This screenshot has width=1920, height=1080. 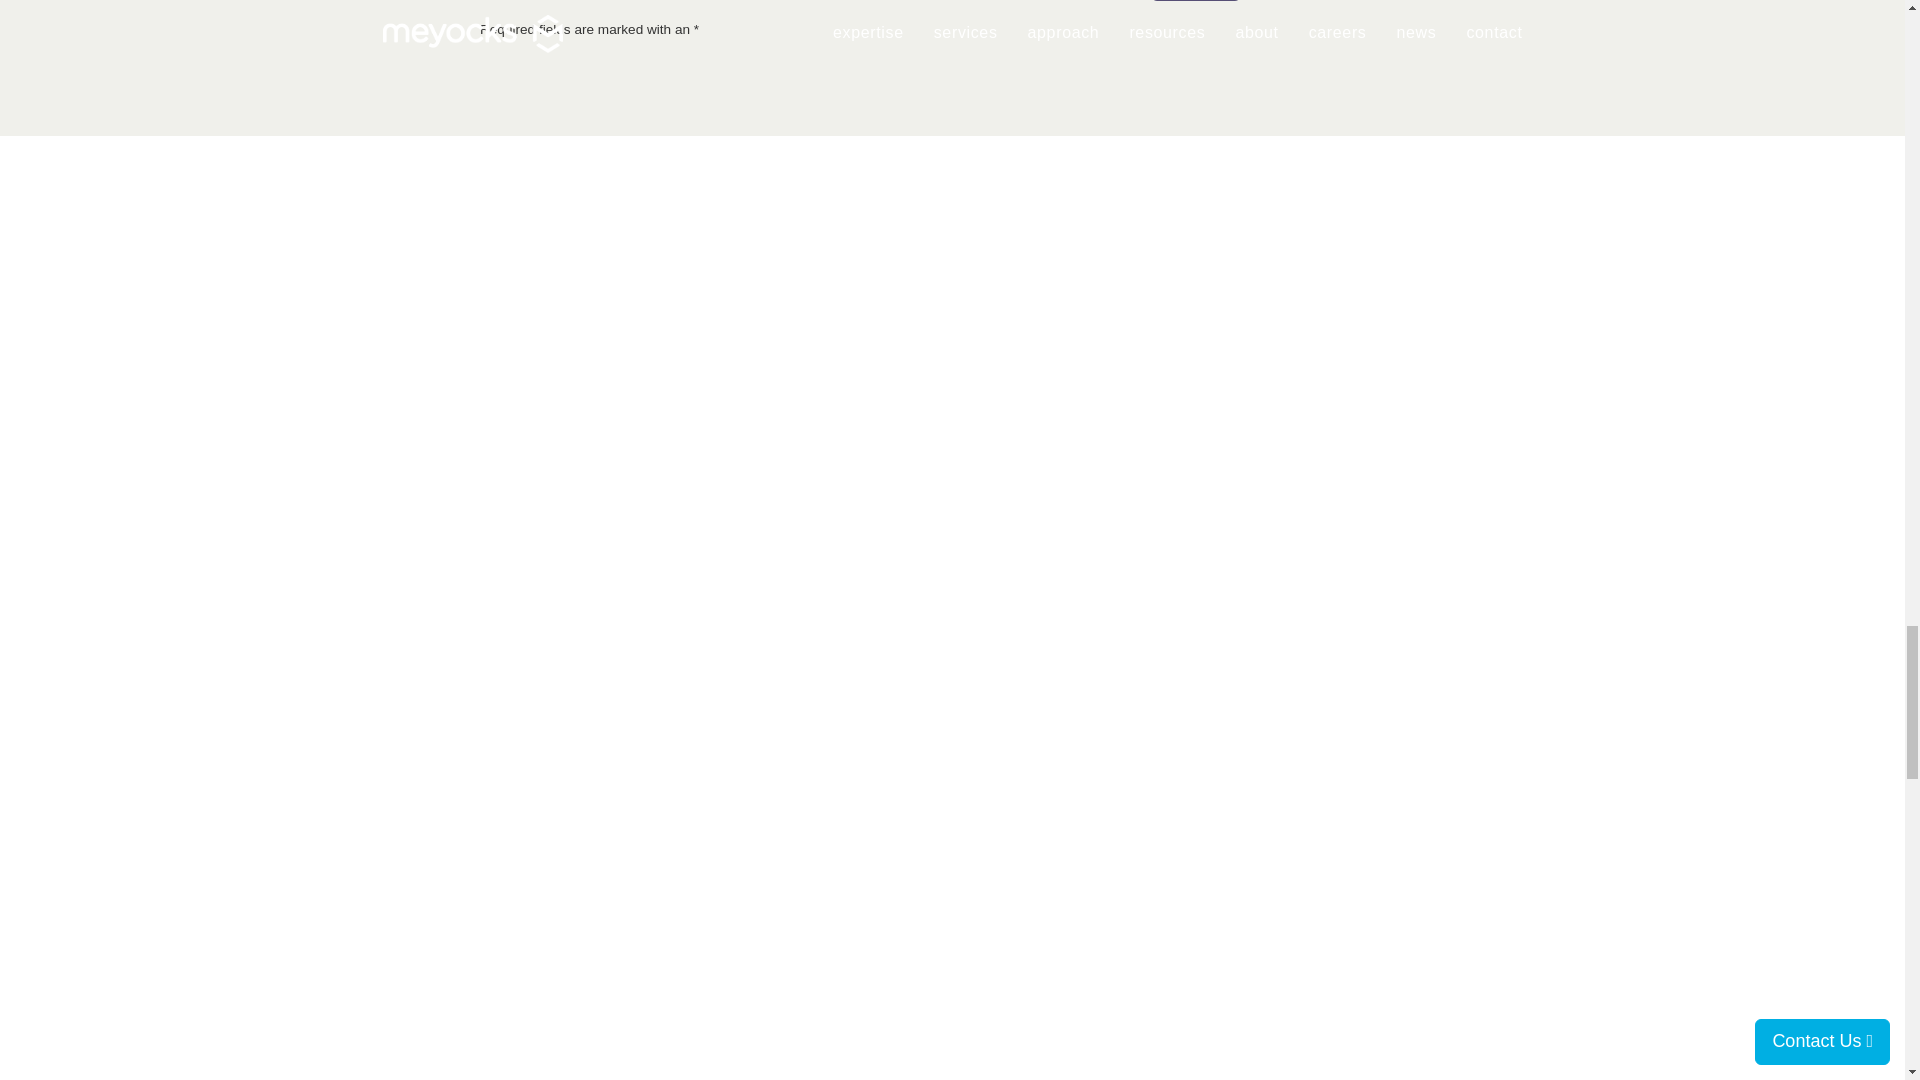 What do you see at coordinates (952, 450) in the screenshot?
I see `View case study` at bounding box center [952, 450].